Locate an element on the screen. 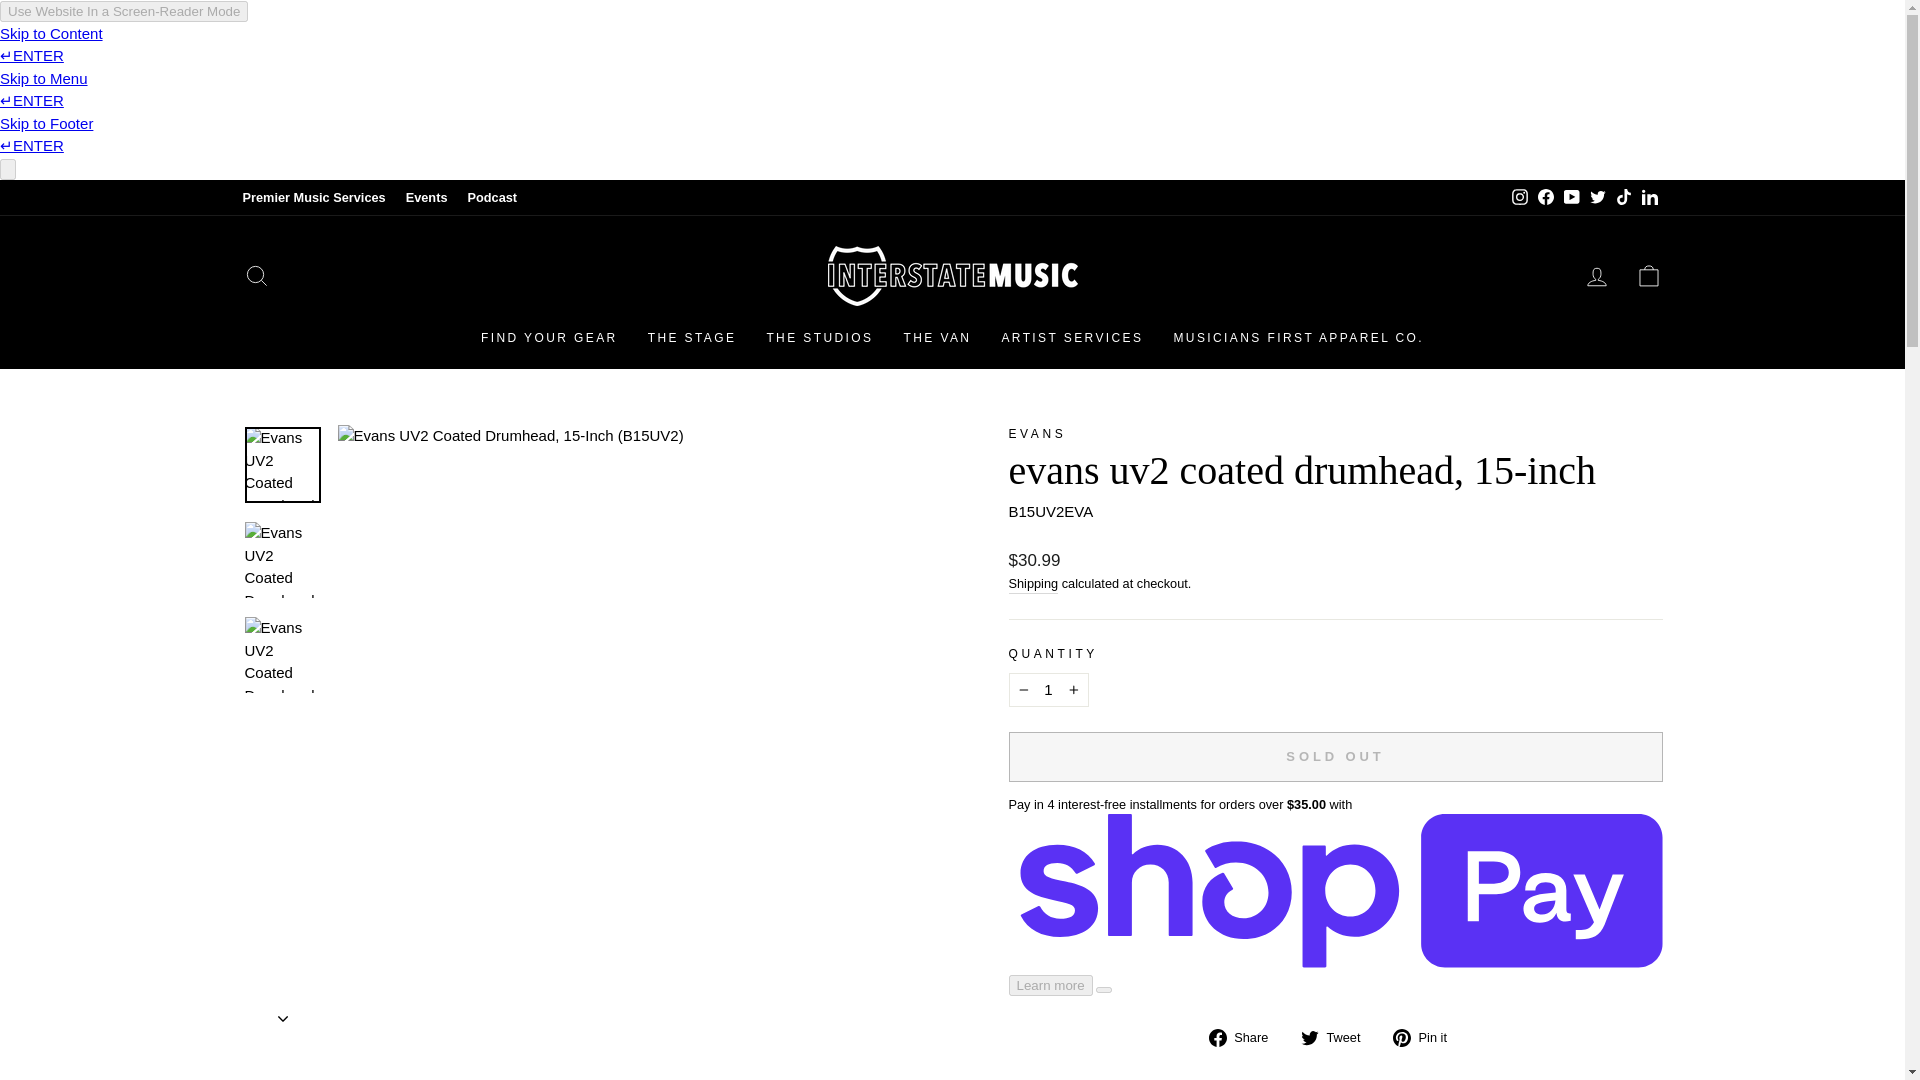 This screenshot has height=1080, width=1920. Events is located at coordinates (426, 196).